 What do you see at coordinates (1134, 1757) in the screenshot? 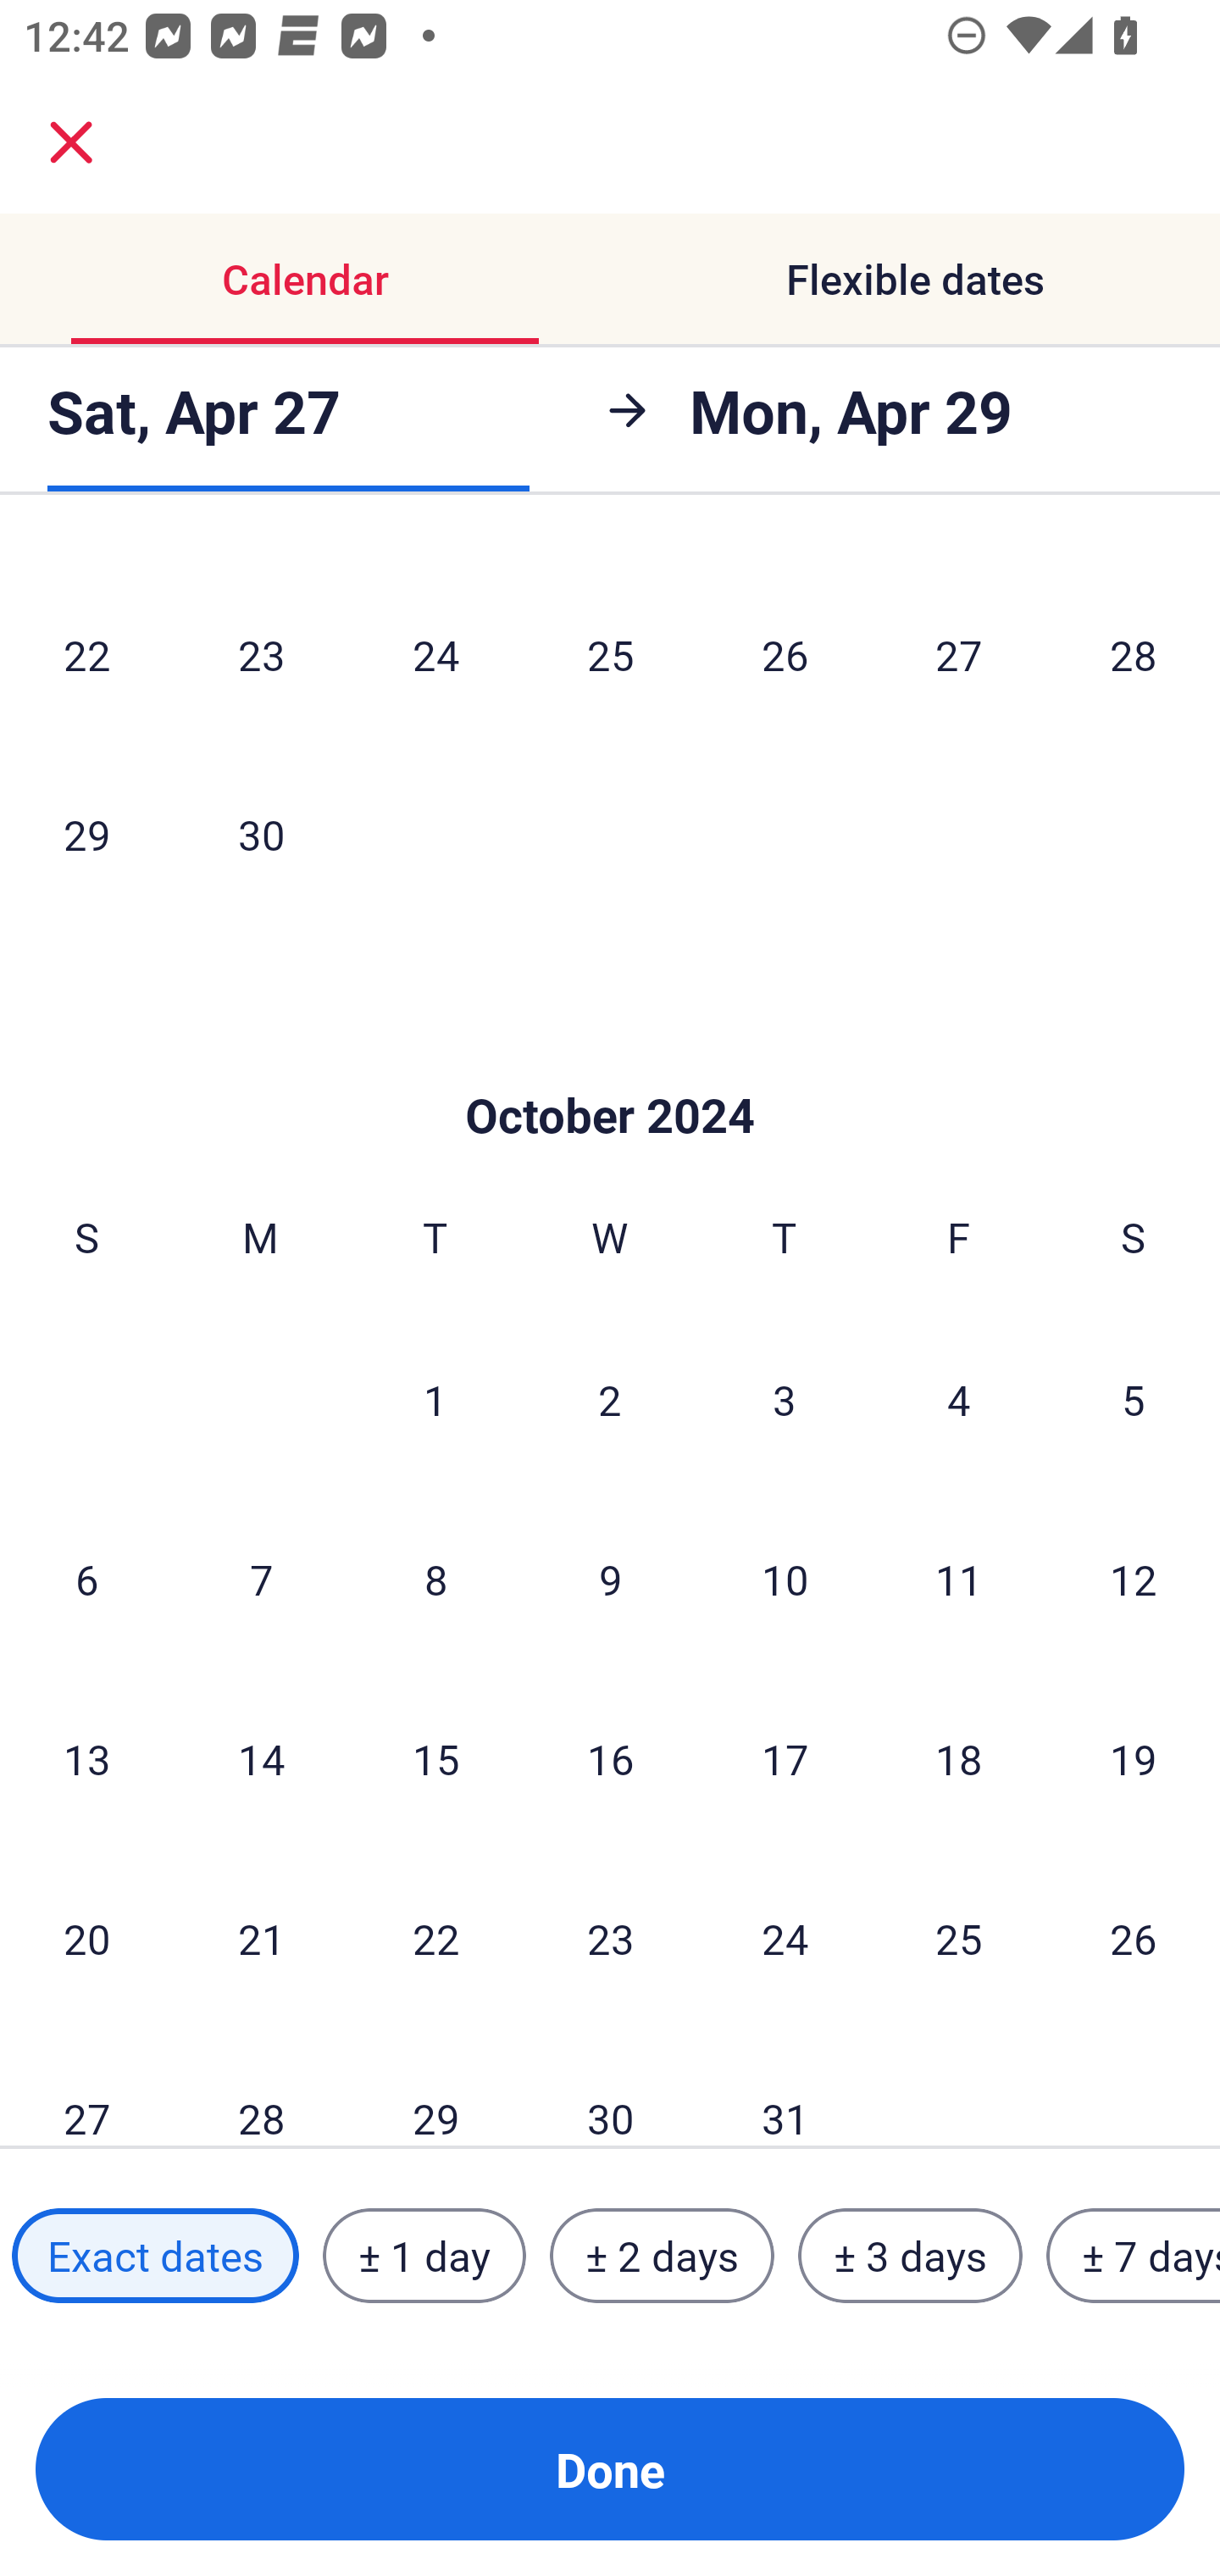
I see `19 Saturday, October 19, 2024` at bounding box center [1134, 1757].